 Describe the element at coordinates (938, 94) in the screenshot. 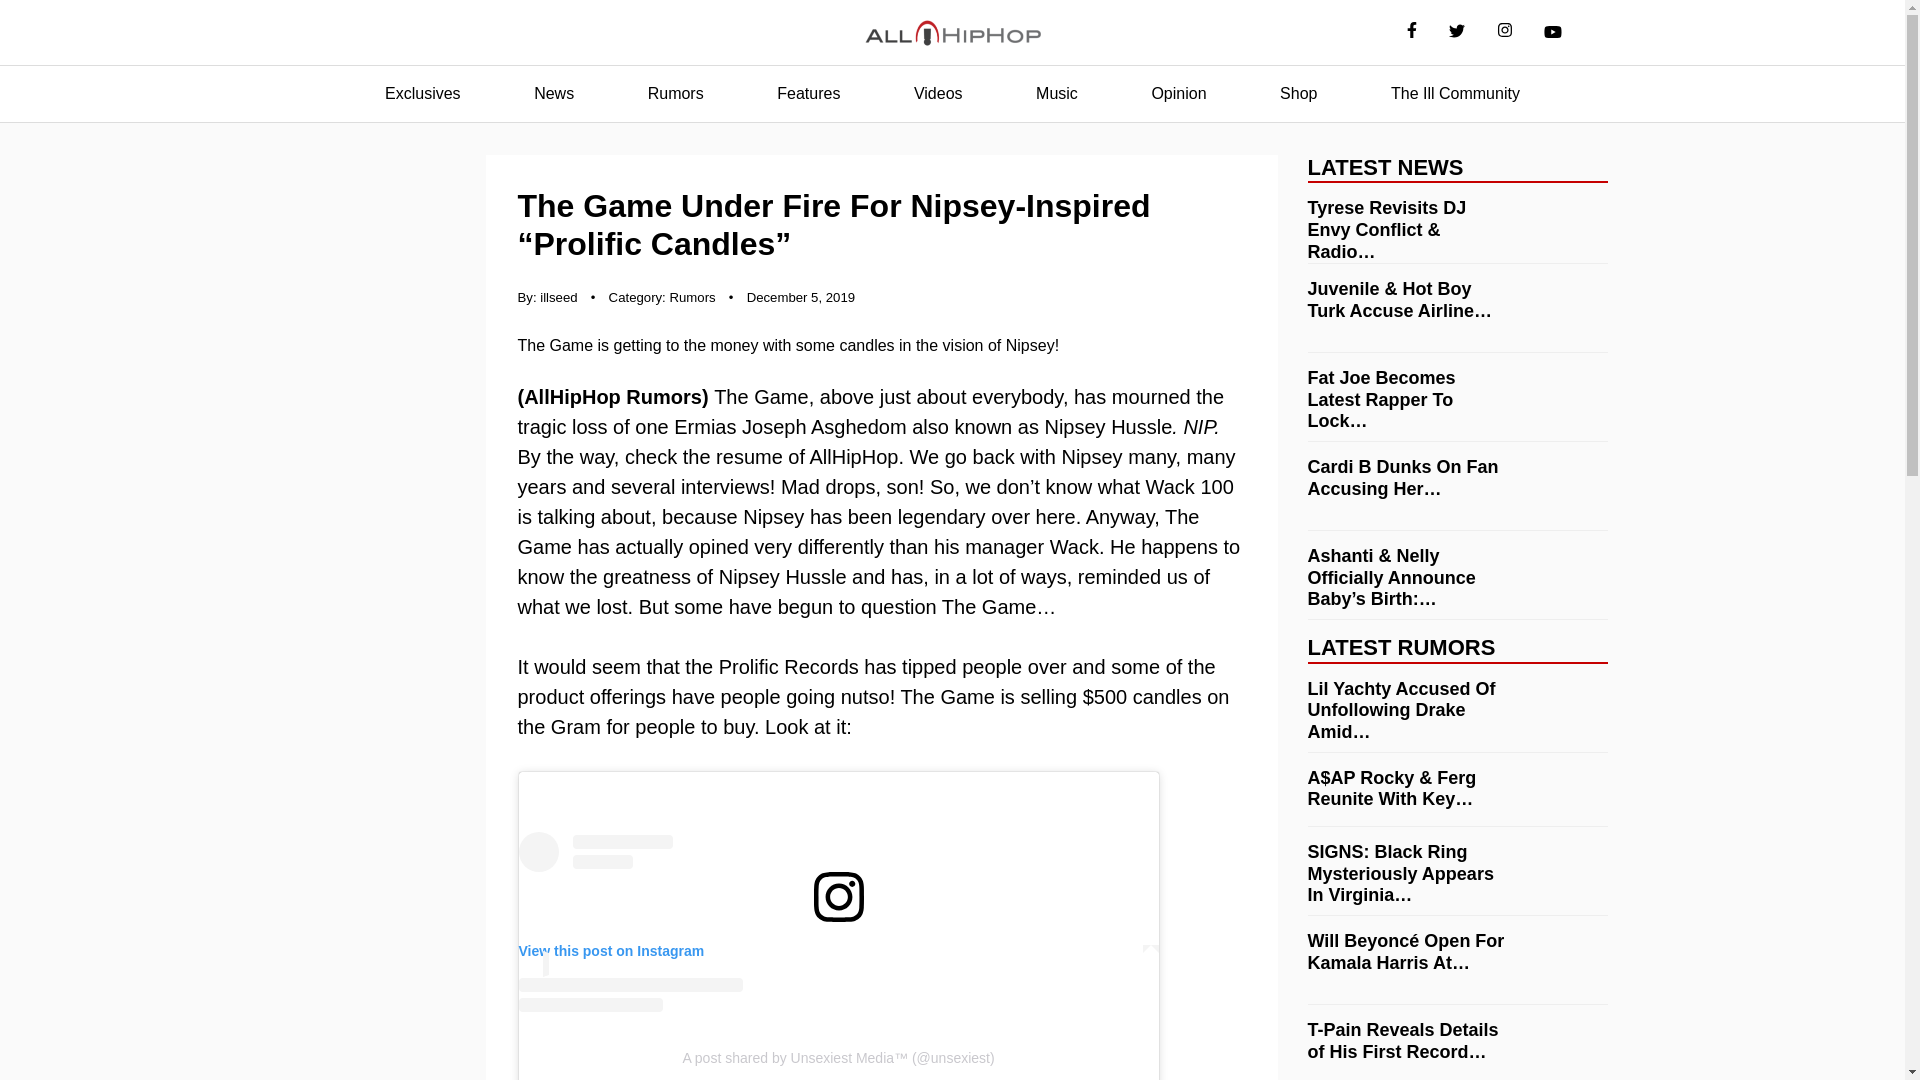

I see `Videos` at that location.